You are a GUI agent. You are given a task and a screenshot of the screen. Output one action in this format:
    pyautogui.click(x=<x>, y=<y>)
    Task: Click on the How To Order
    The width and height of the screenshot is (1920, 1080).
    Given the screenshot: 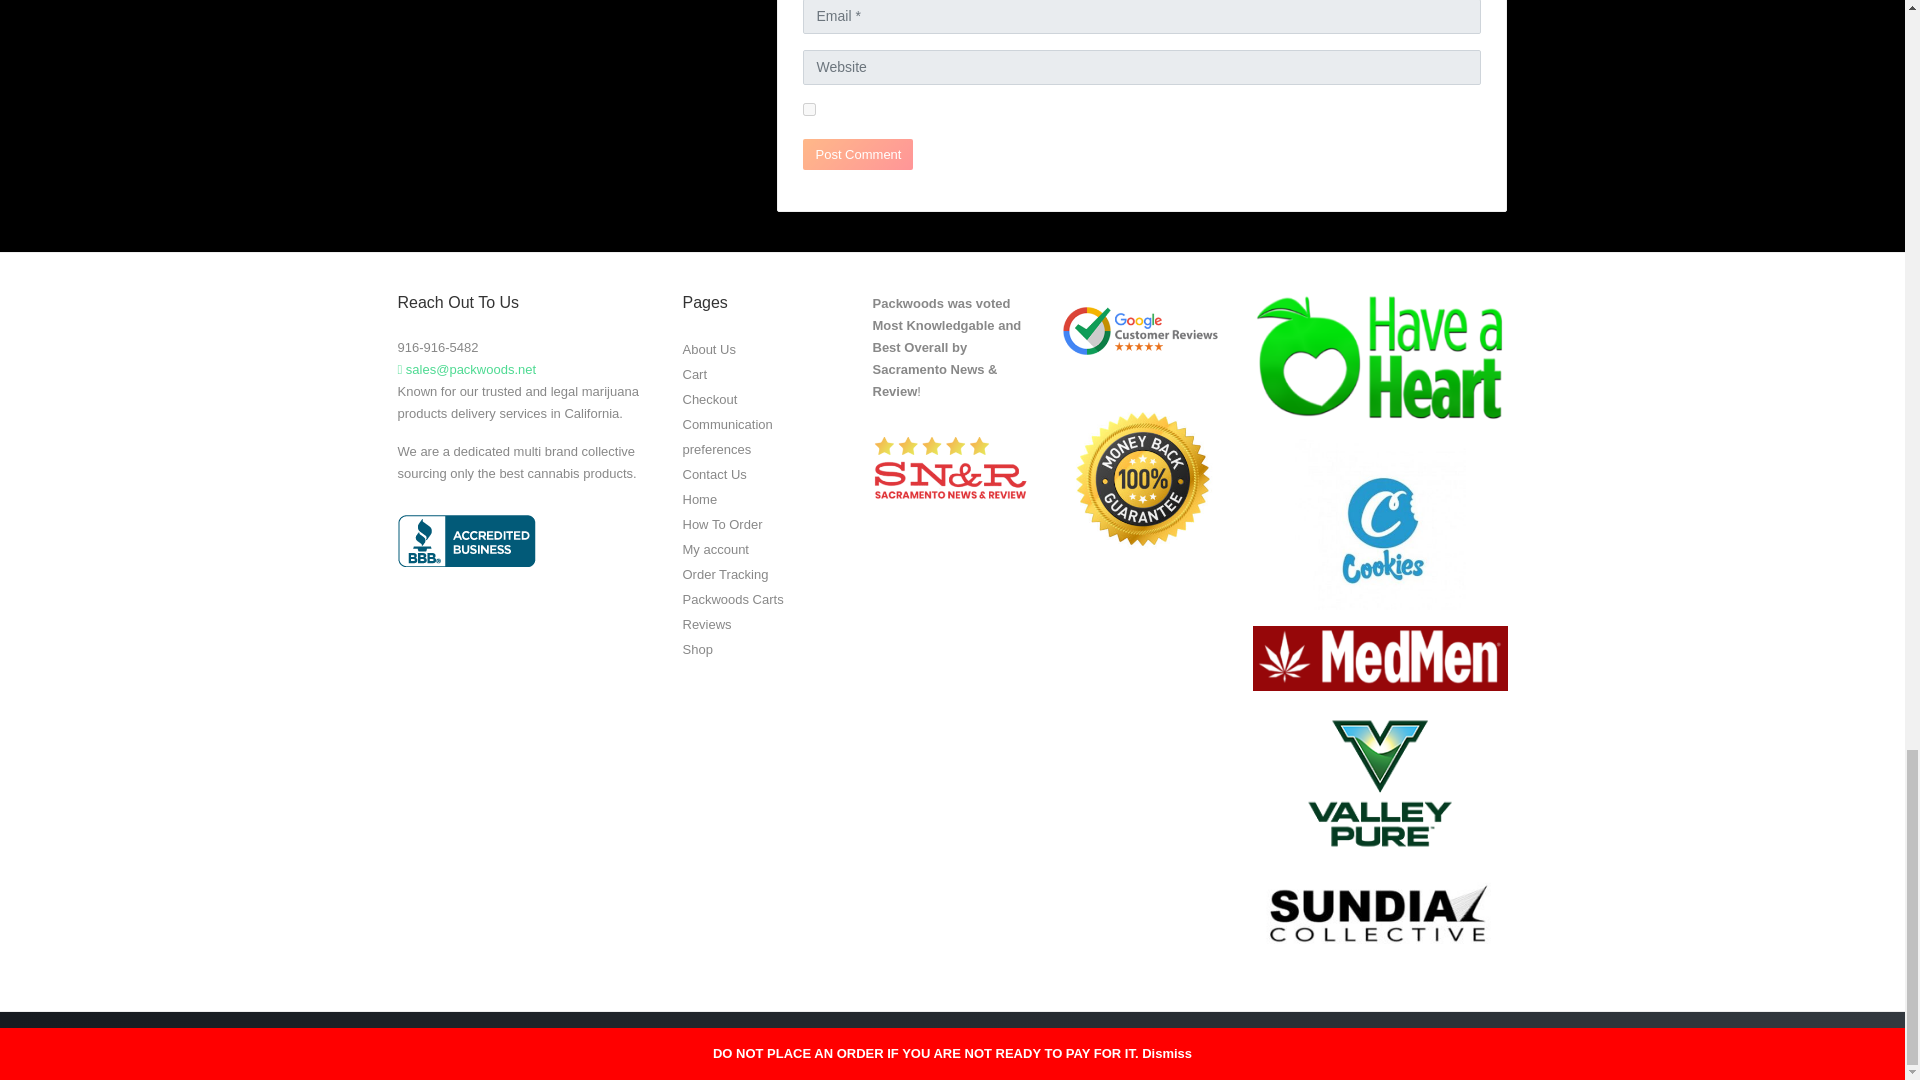 What is the action you would take?
    pyautogui.click(x=722, y=524)
    